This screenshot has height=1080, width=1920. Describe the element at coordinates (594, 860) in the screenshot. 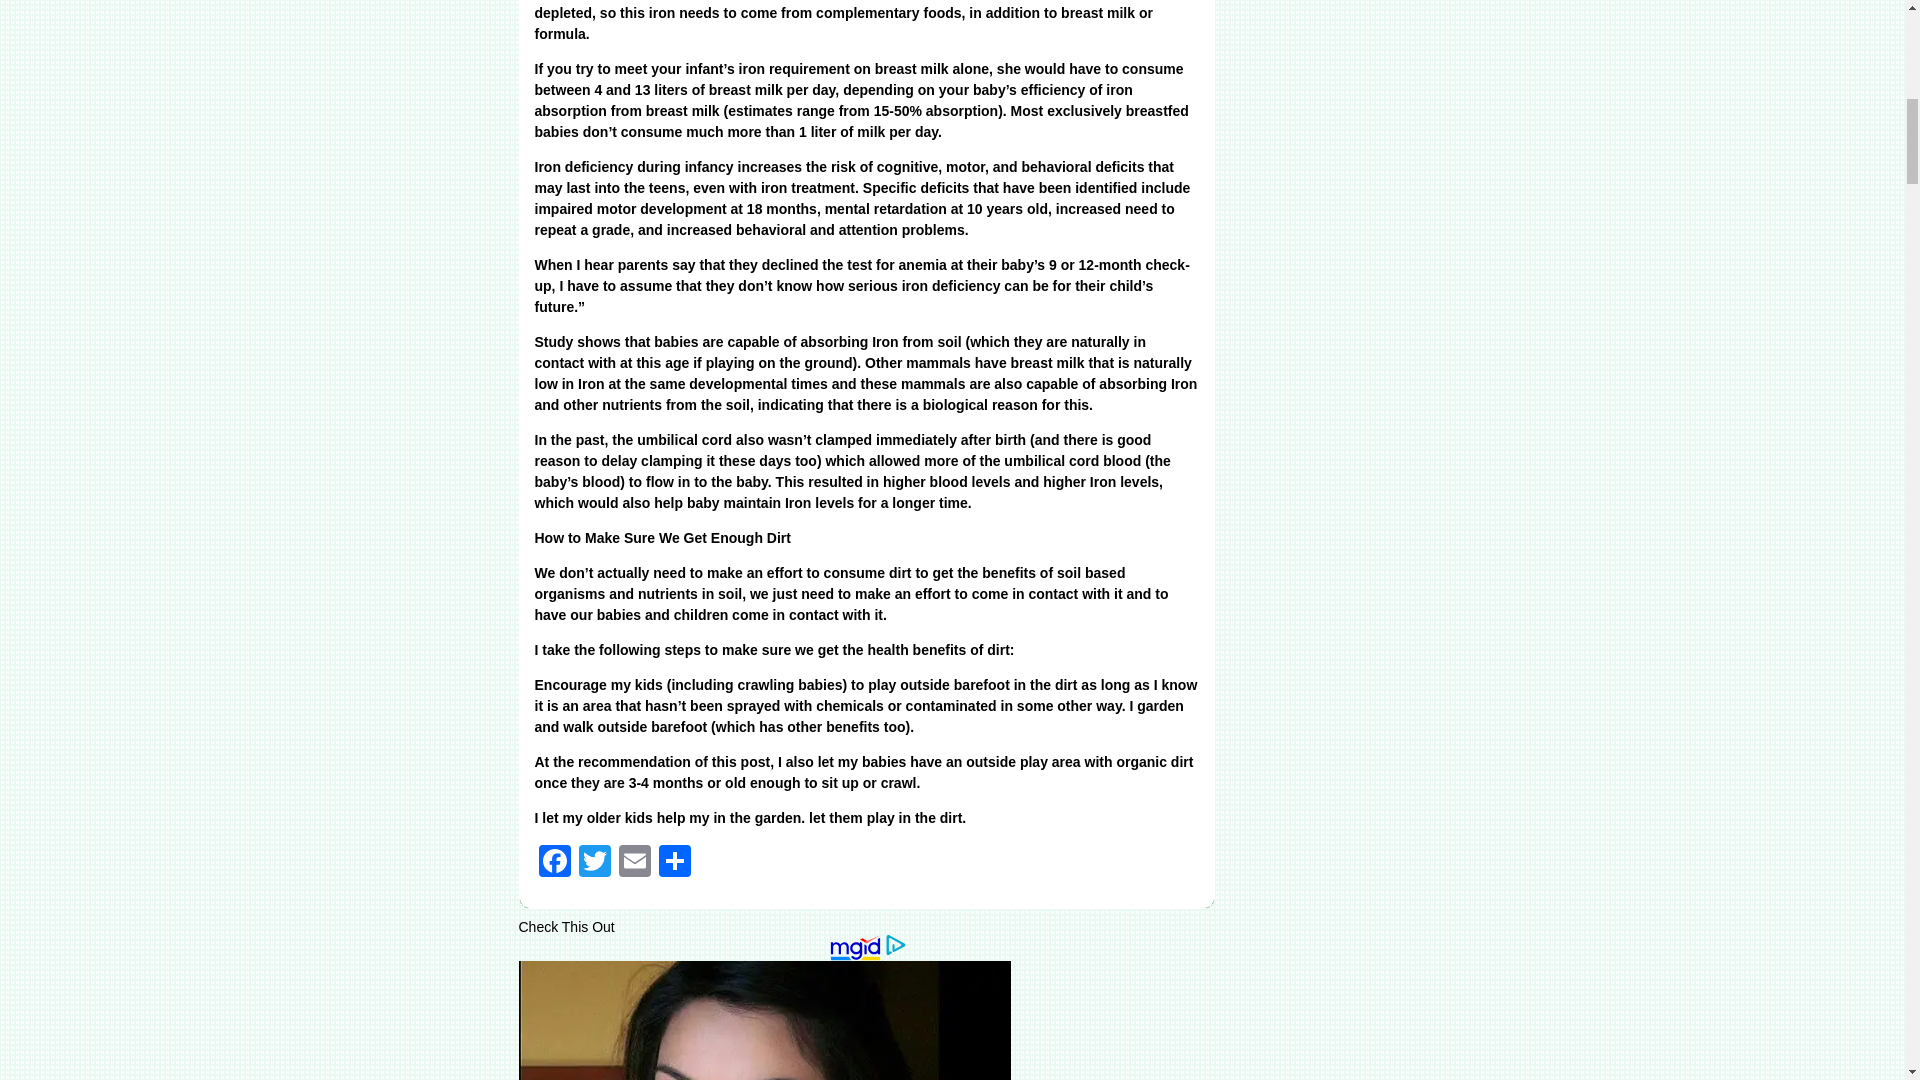

I see `Twitter` at that location.